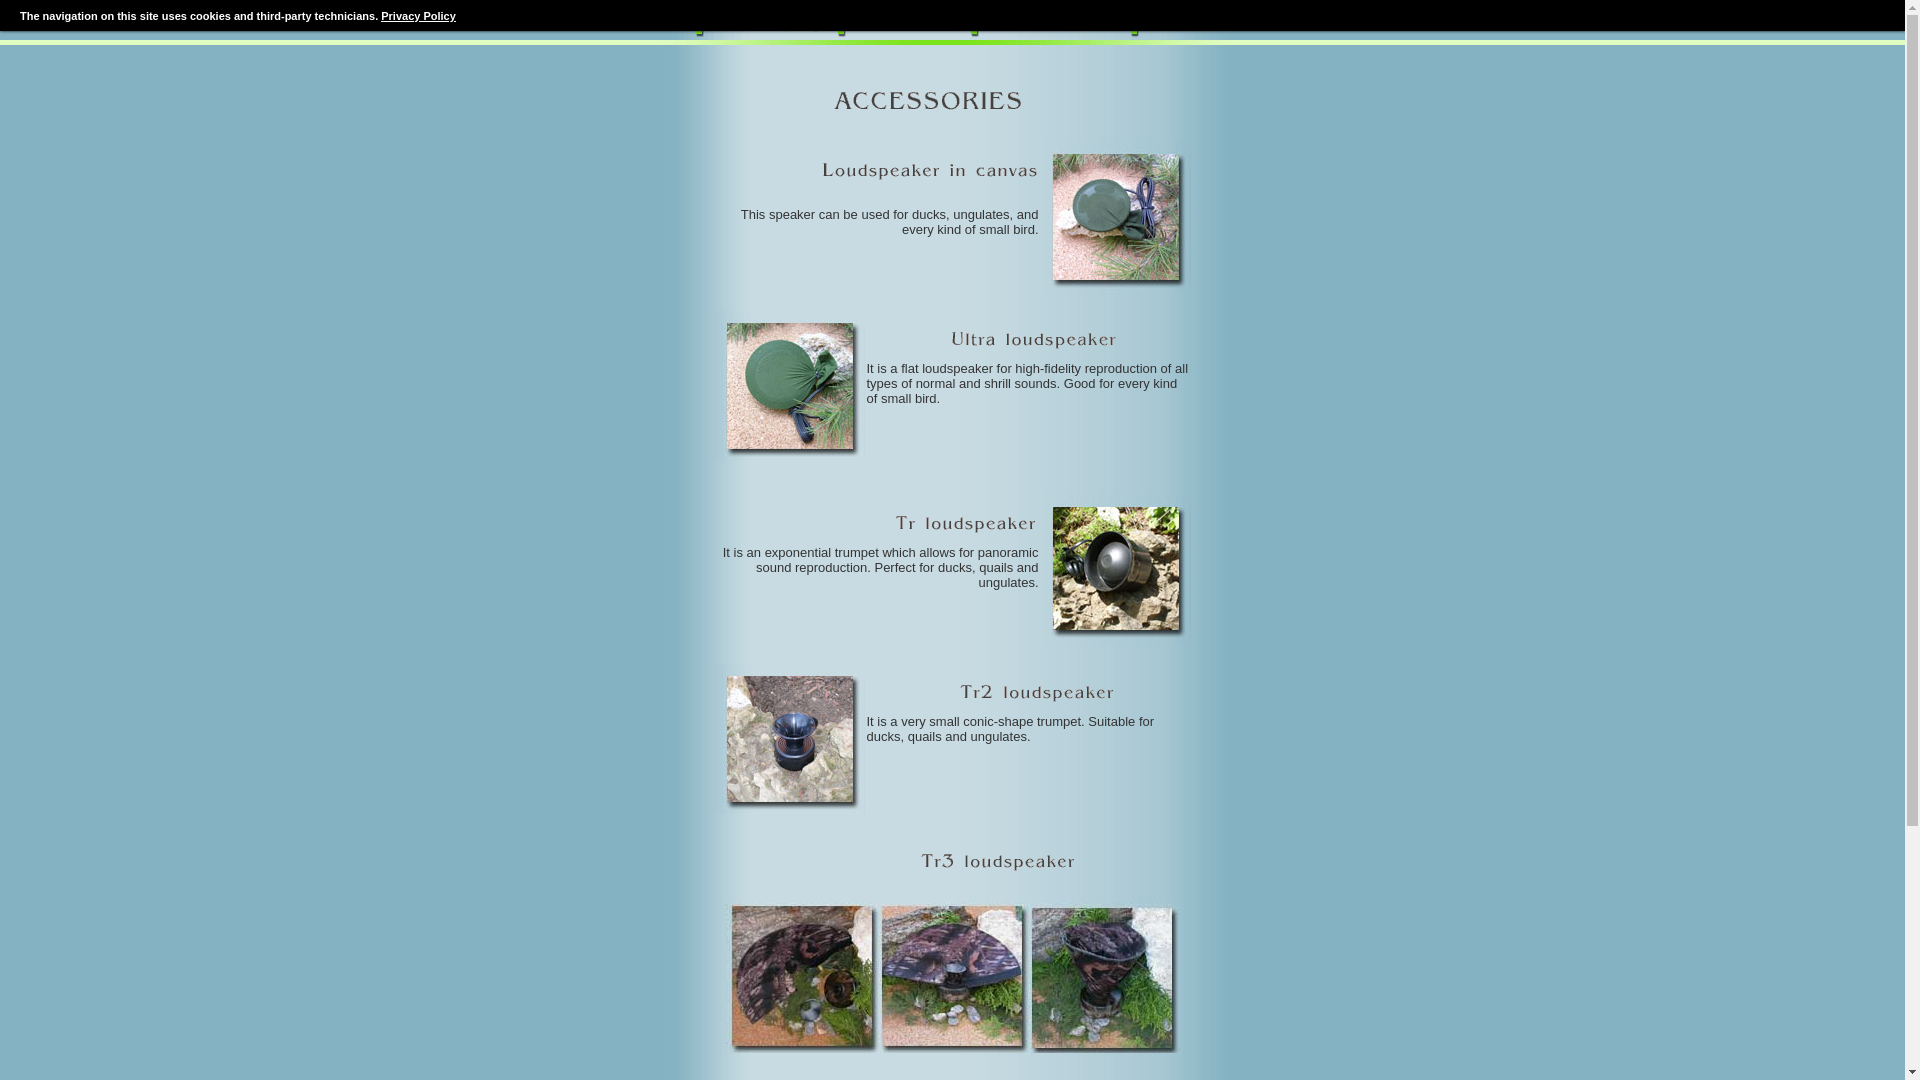 The width and height of the screenshot is (1920, 1080). What do you see at coordinates (418, 15) in the screenshot?
I see `Privacy Policy` at bounding box center [418, 15].